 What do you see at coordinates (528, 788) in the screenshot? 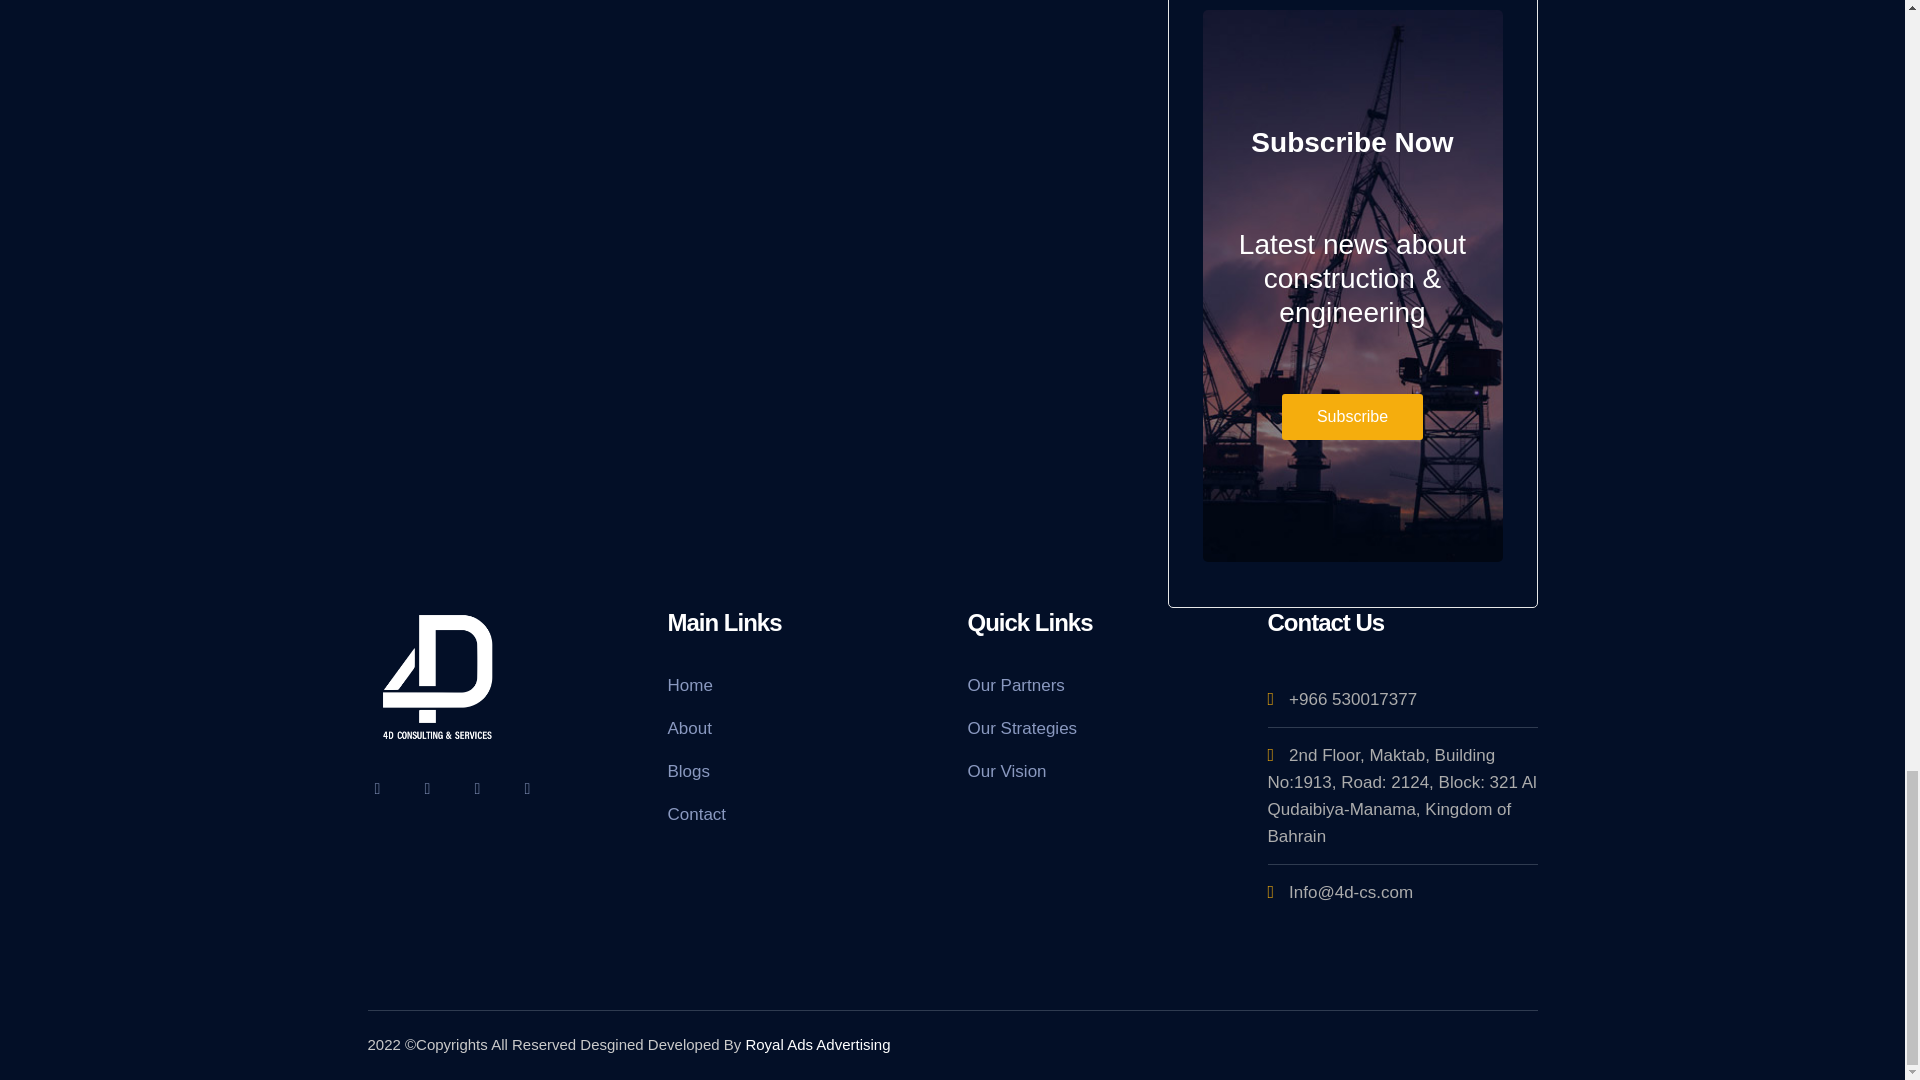
I see `instagram` at bounding box center [528, 788].